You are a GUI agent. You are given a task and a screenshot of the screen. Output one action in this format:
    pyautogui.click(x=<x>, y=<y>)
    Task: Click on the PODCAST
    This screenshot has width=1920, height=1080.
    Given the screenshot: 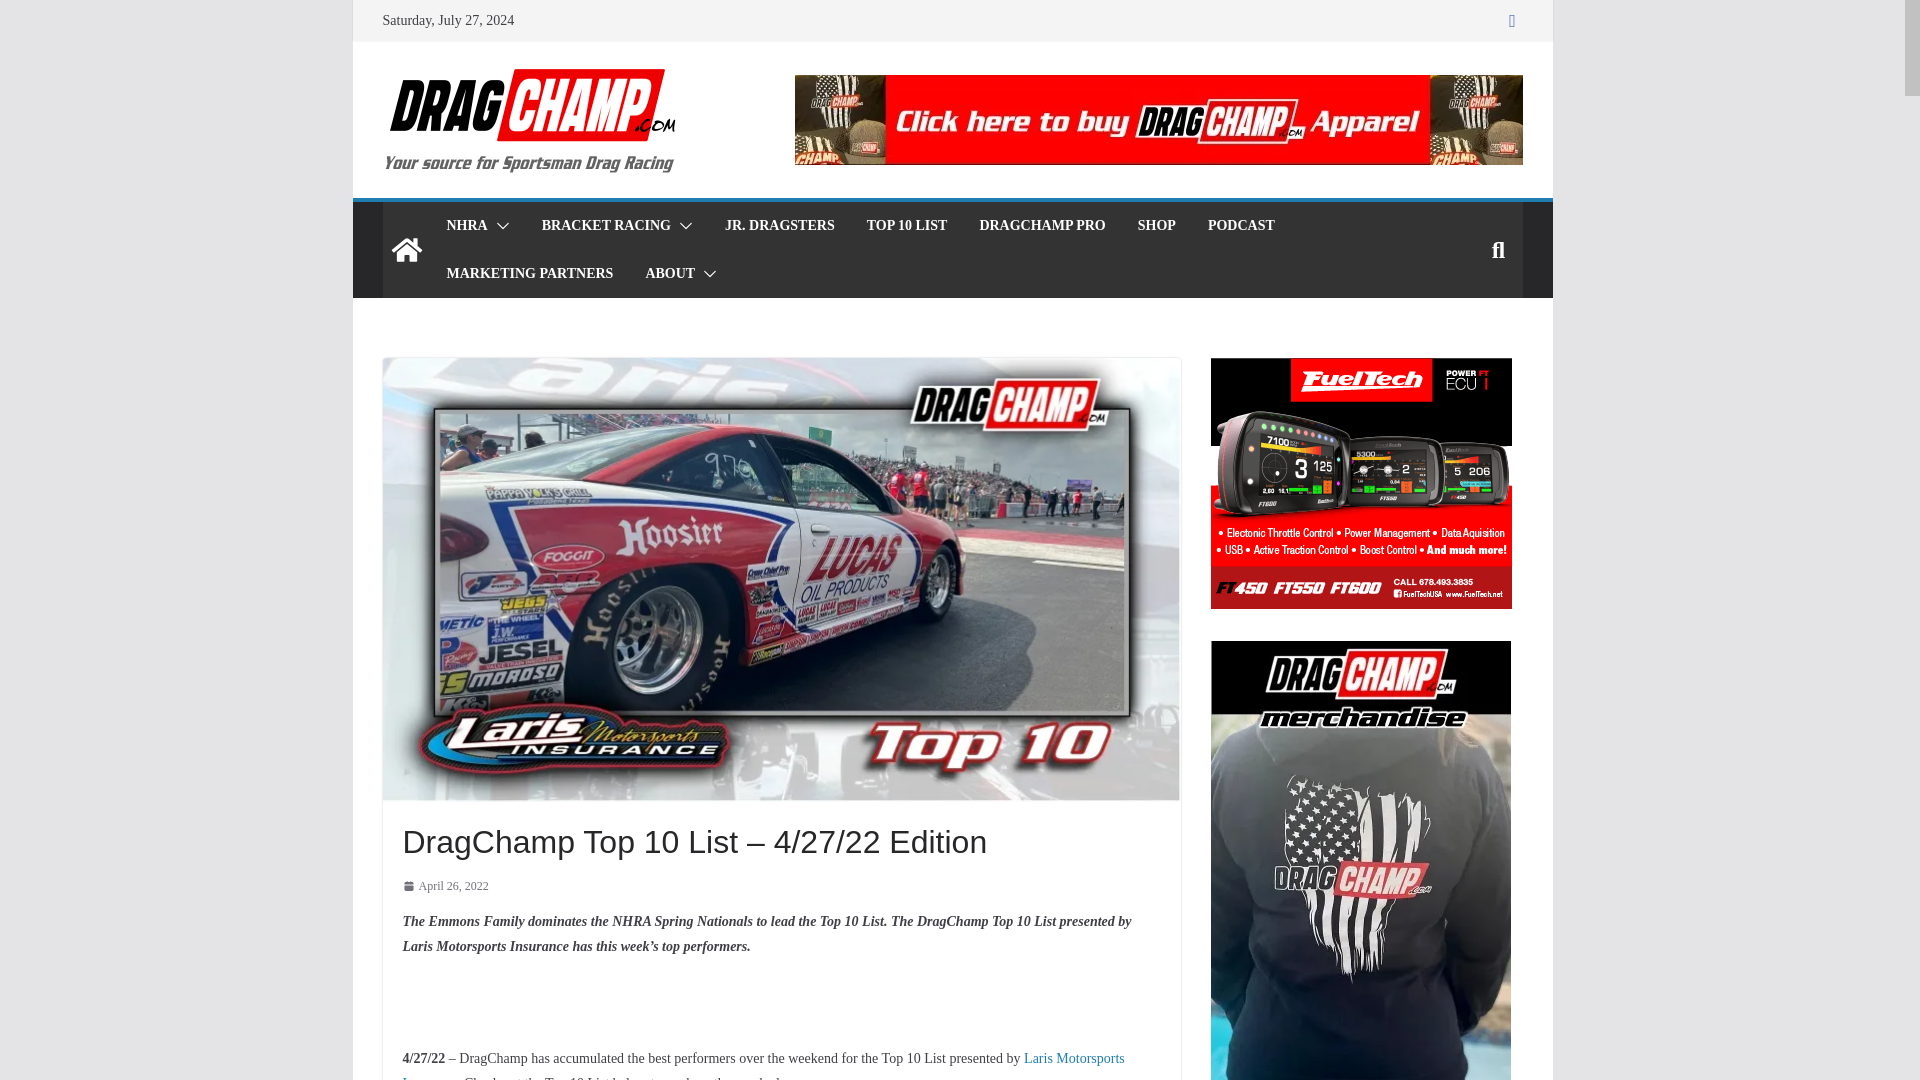 What is the action you would take?
    pyautogui.click(x=1240, y=225)
    